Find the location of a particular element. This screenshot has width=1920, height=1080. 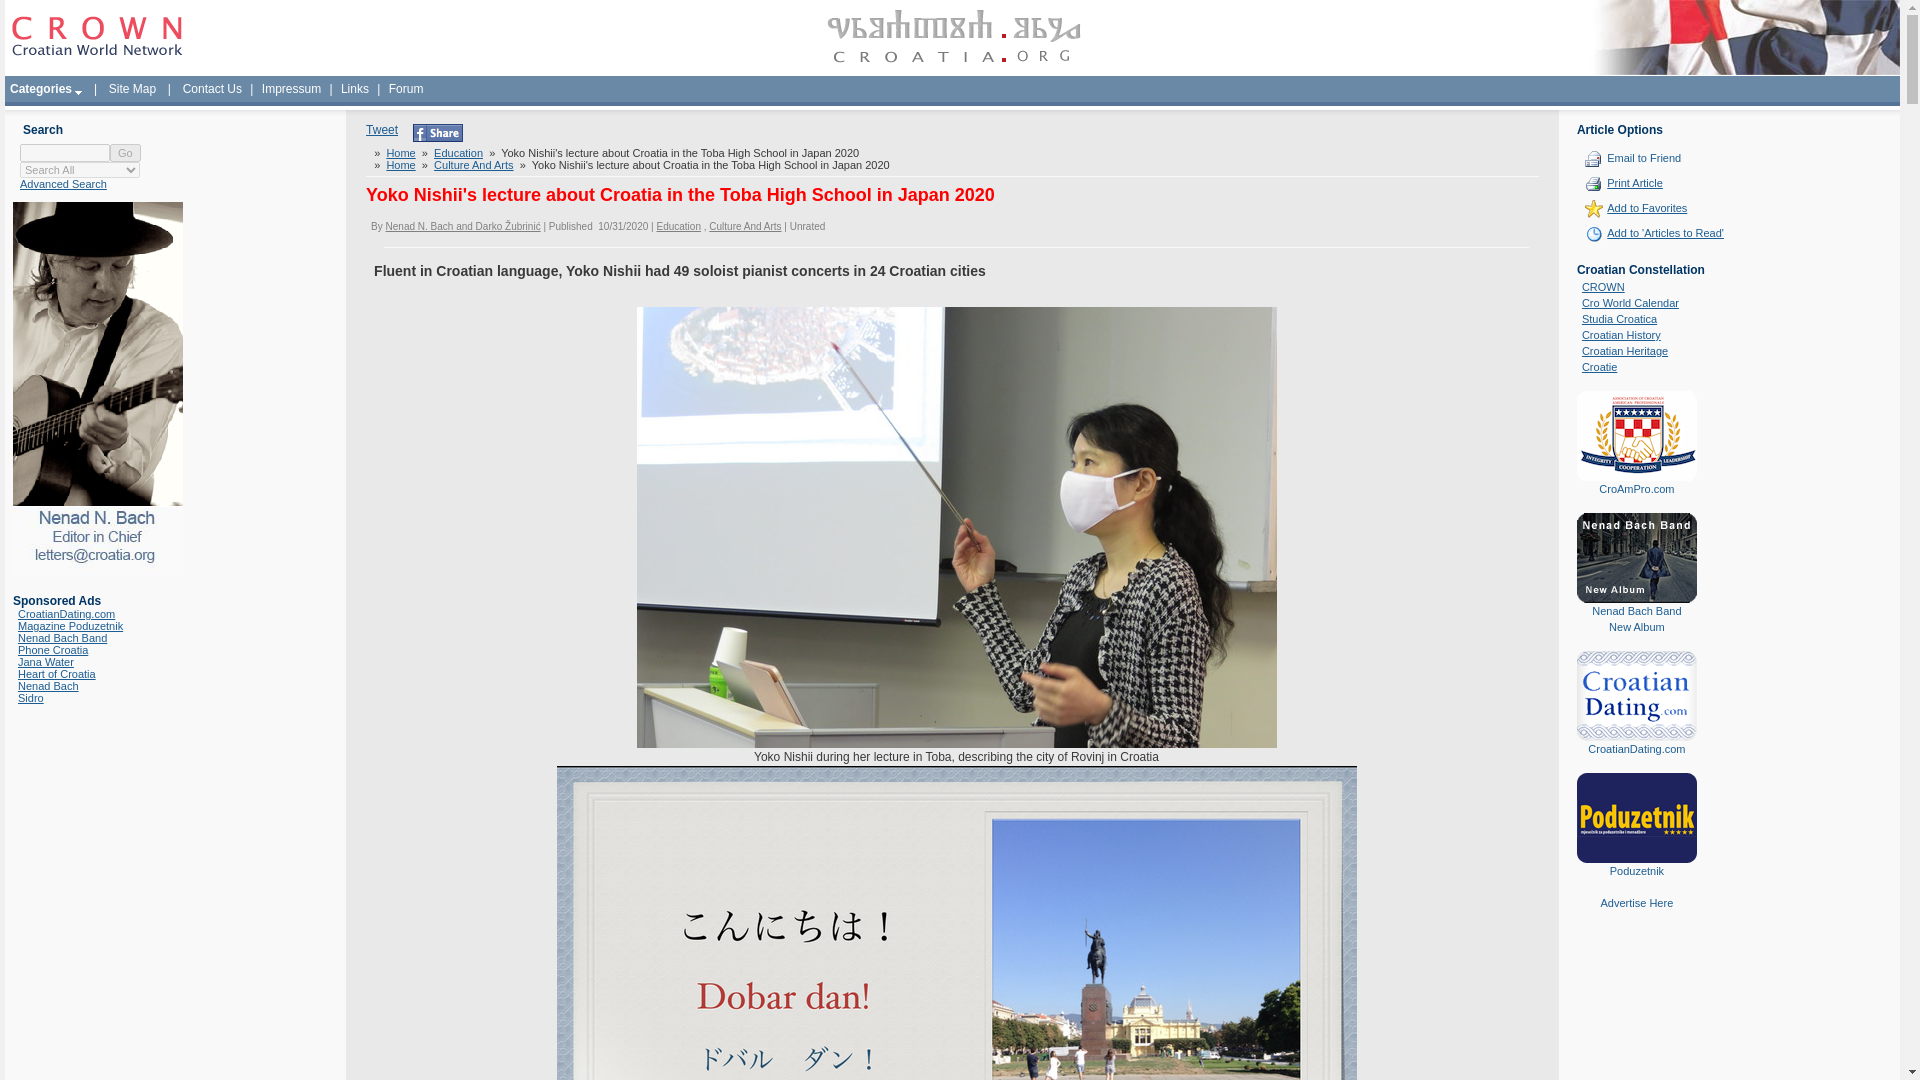

Nenad Bach is located at coordinates (48, 686).